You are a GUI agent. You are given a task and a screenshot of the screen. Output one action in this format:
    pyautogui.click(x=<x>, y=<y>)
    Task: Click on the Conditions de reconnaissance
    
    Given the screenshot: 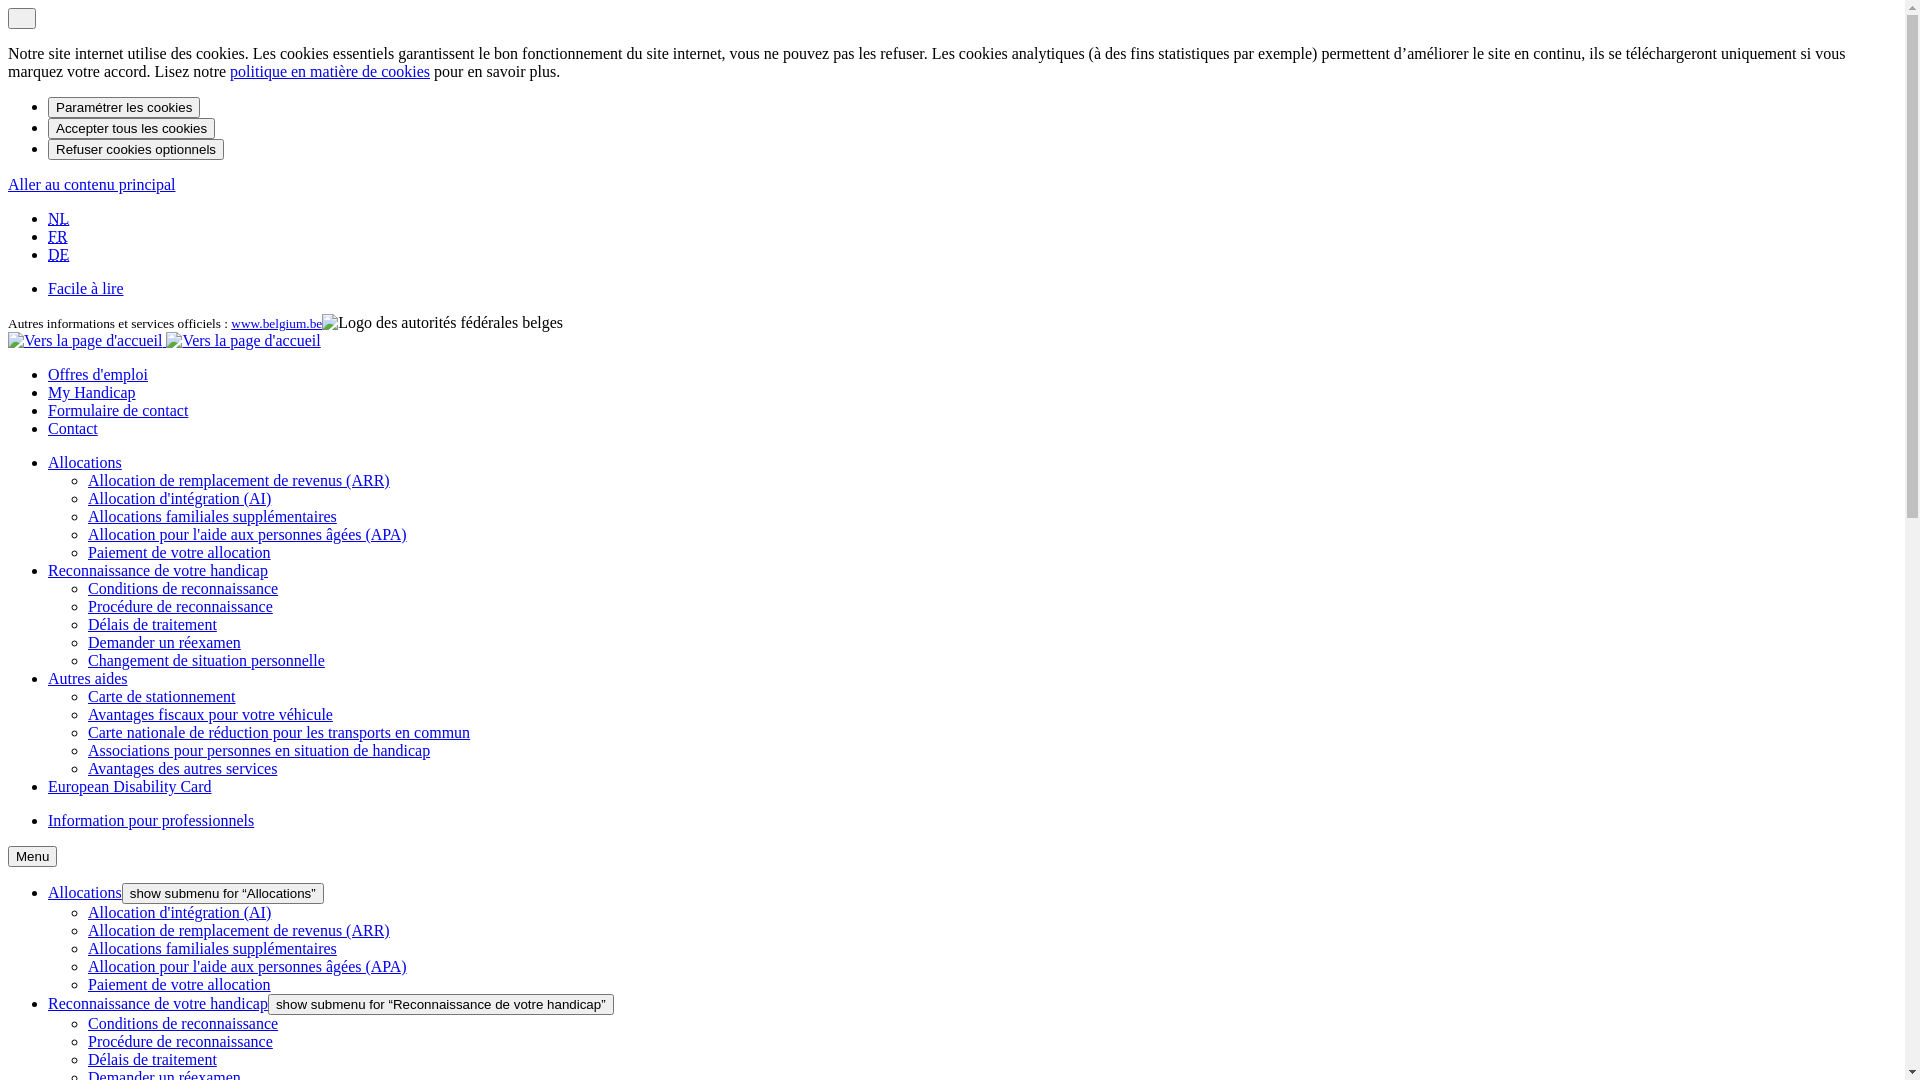 What is the action you would take?
    pyautogui.click(x=183, y=588)
    